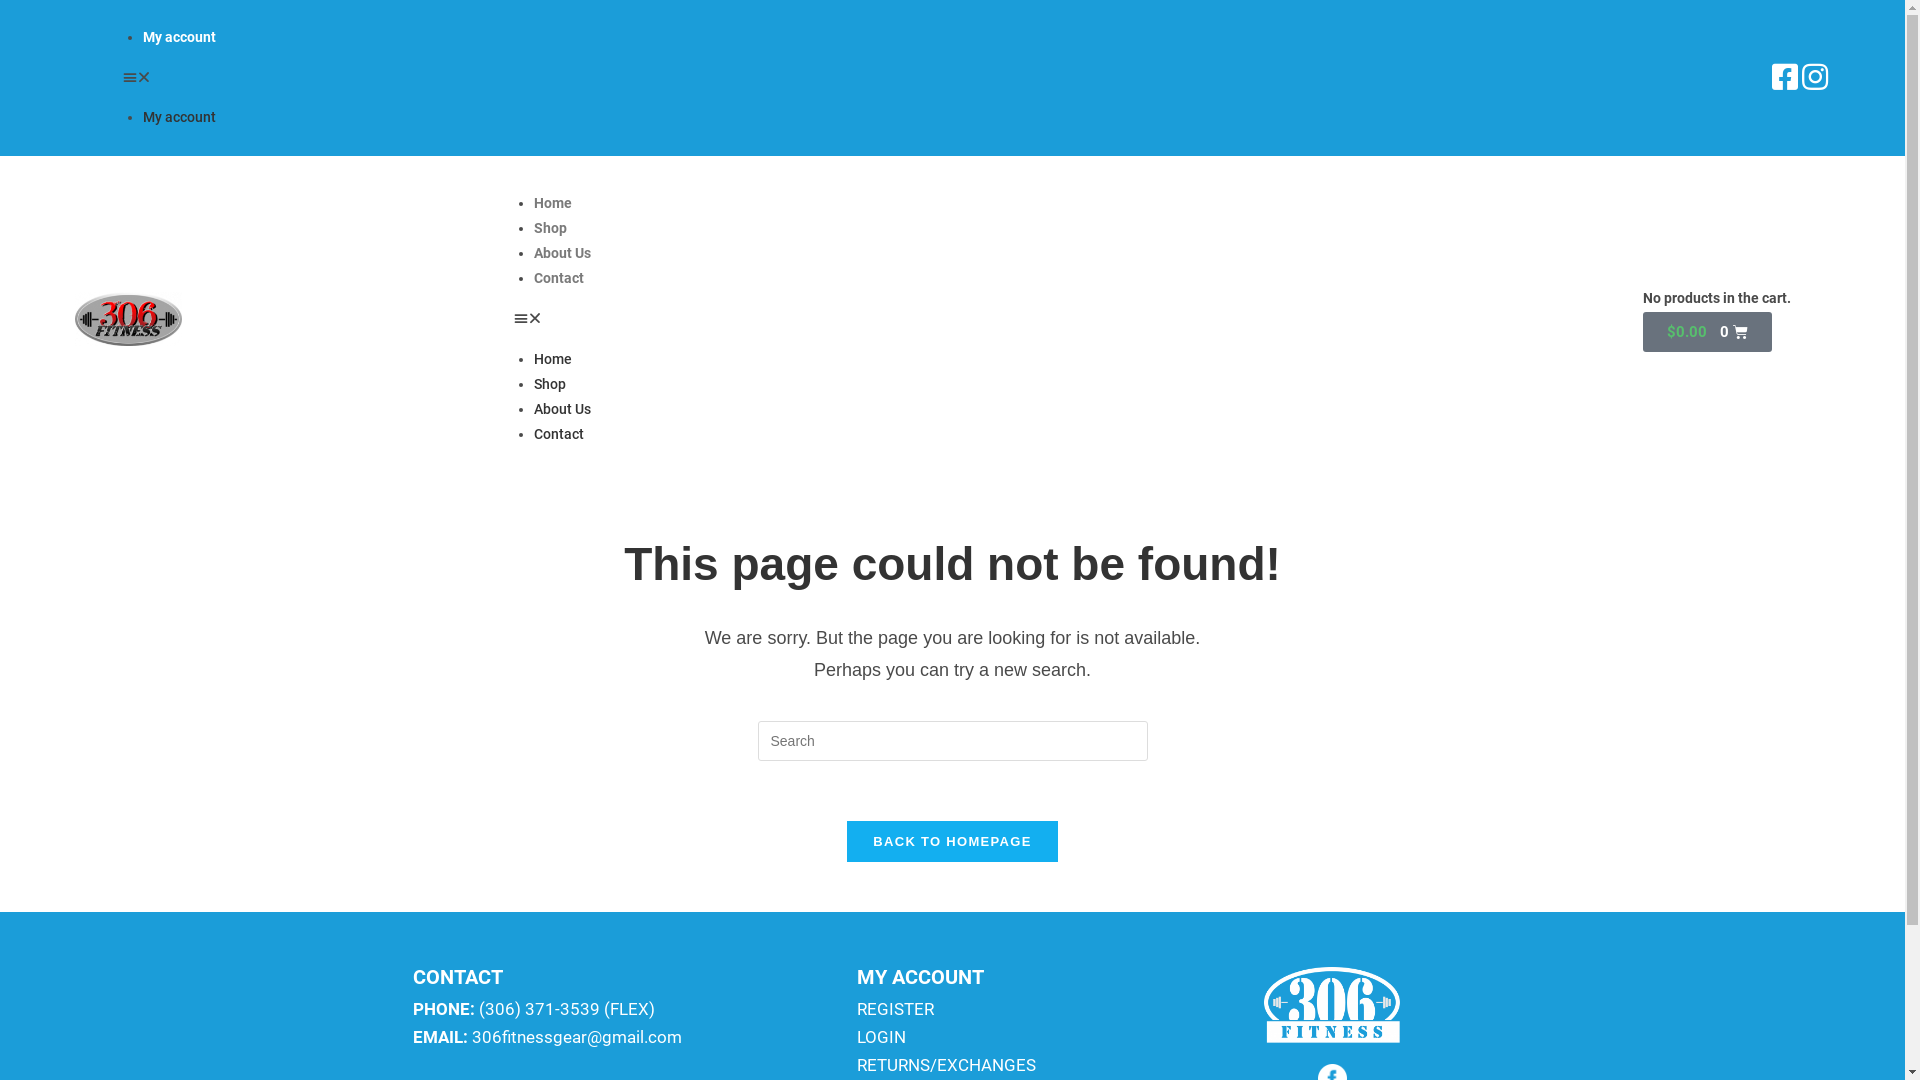 This screenshot has height=1080, width=1920. What do you see at coordinates (180, 117) in the screenshot?
I see `My account` at bounding box center [180, 117].